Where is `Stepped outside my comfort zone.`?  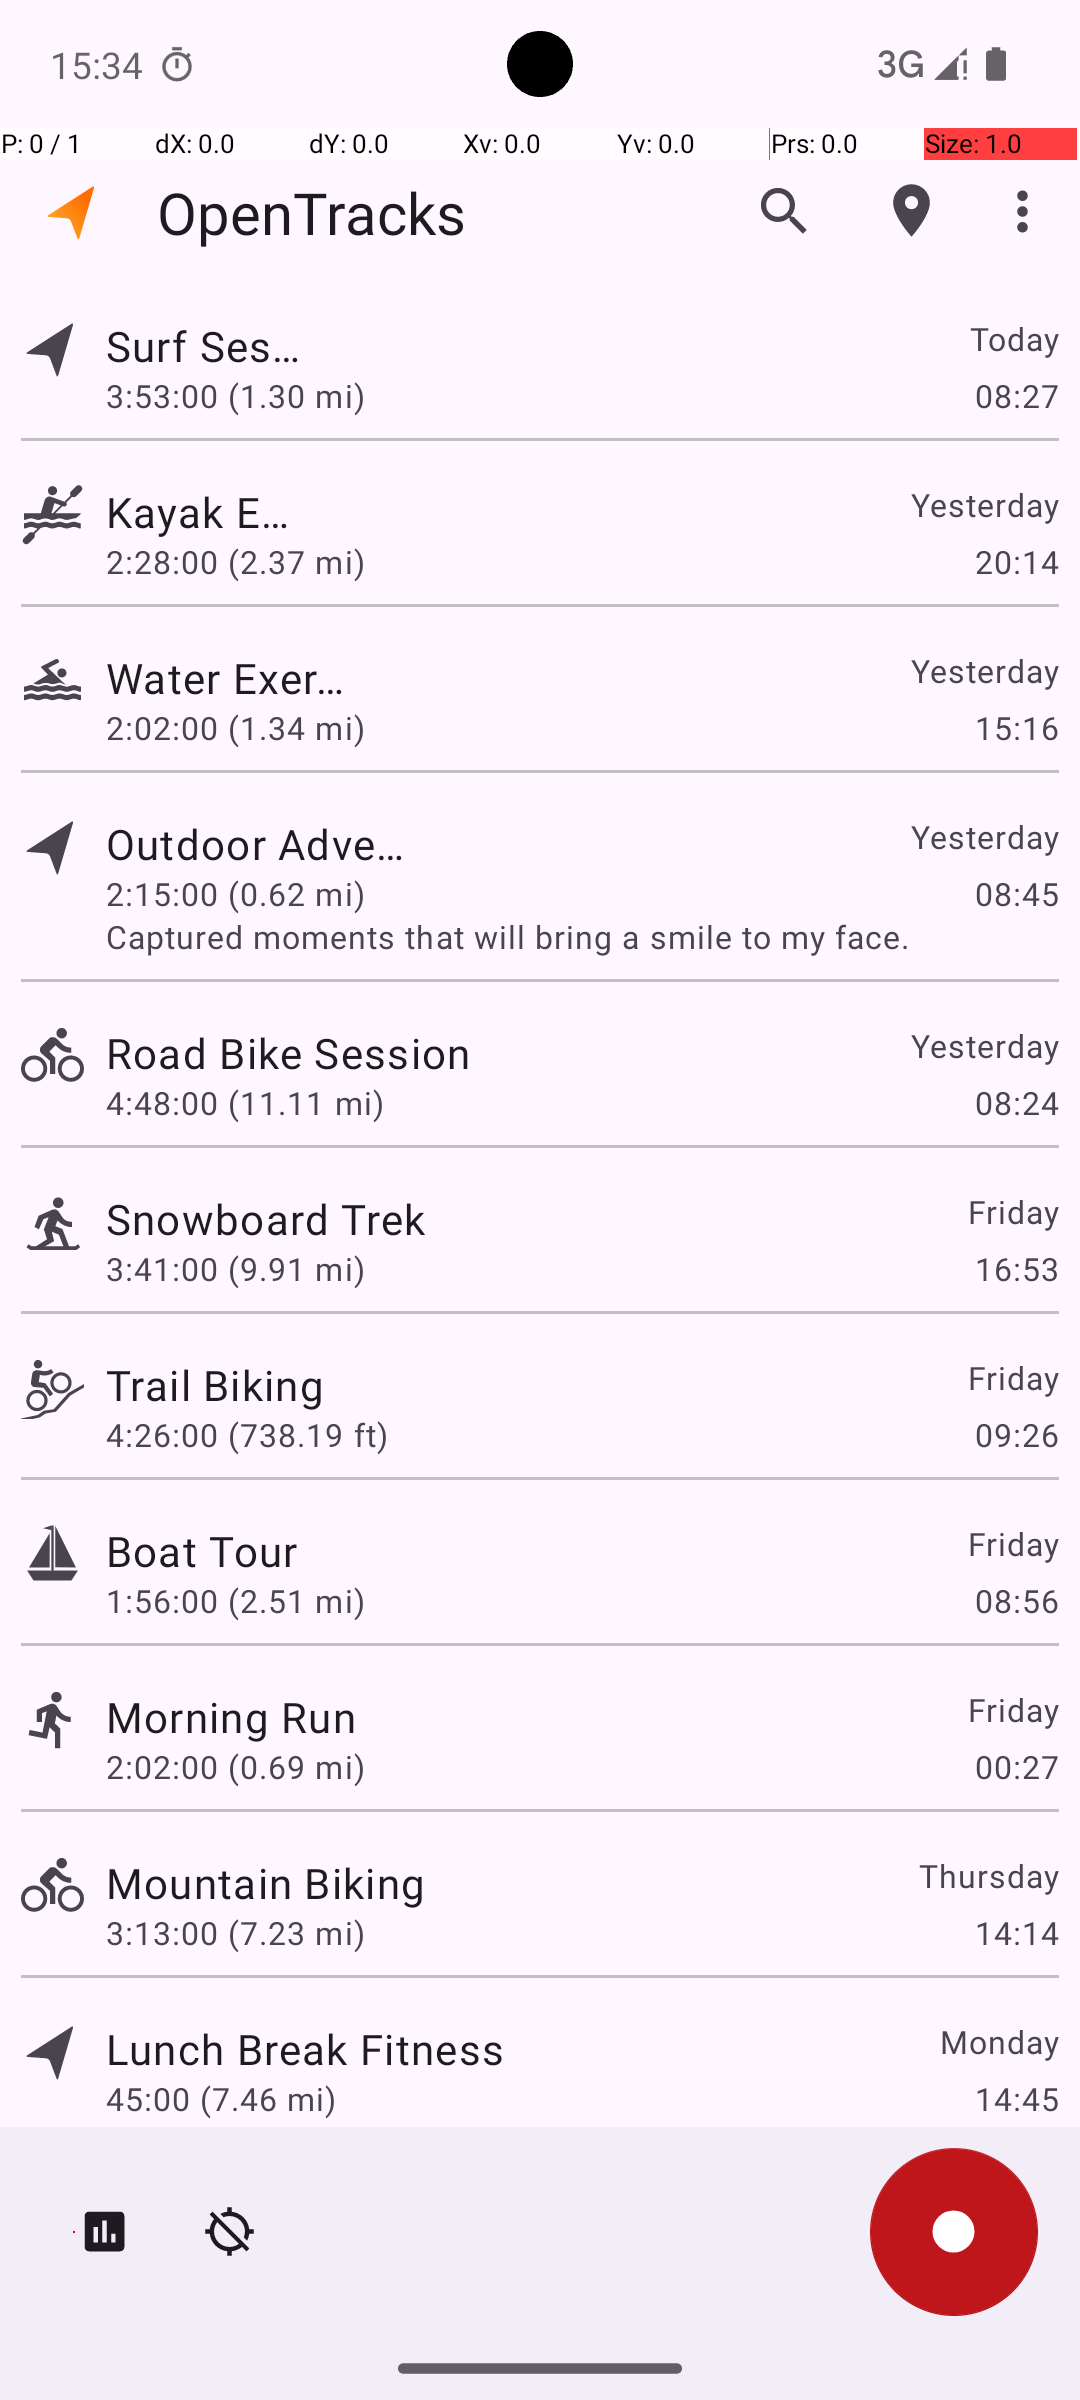
Stepped outside my comfort zone. is located at coordinates (582, 2142).